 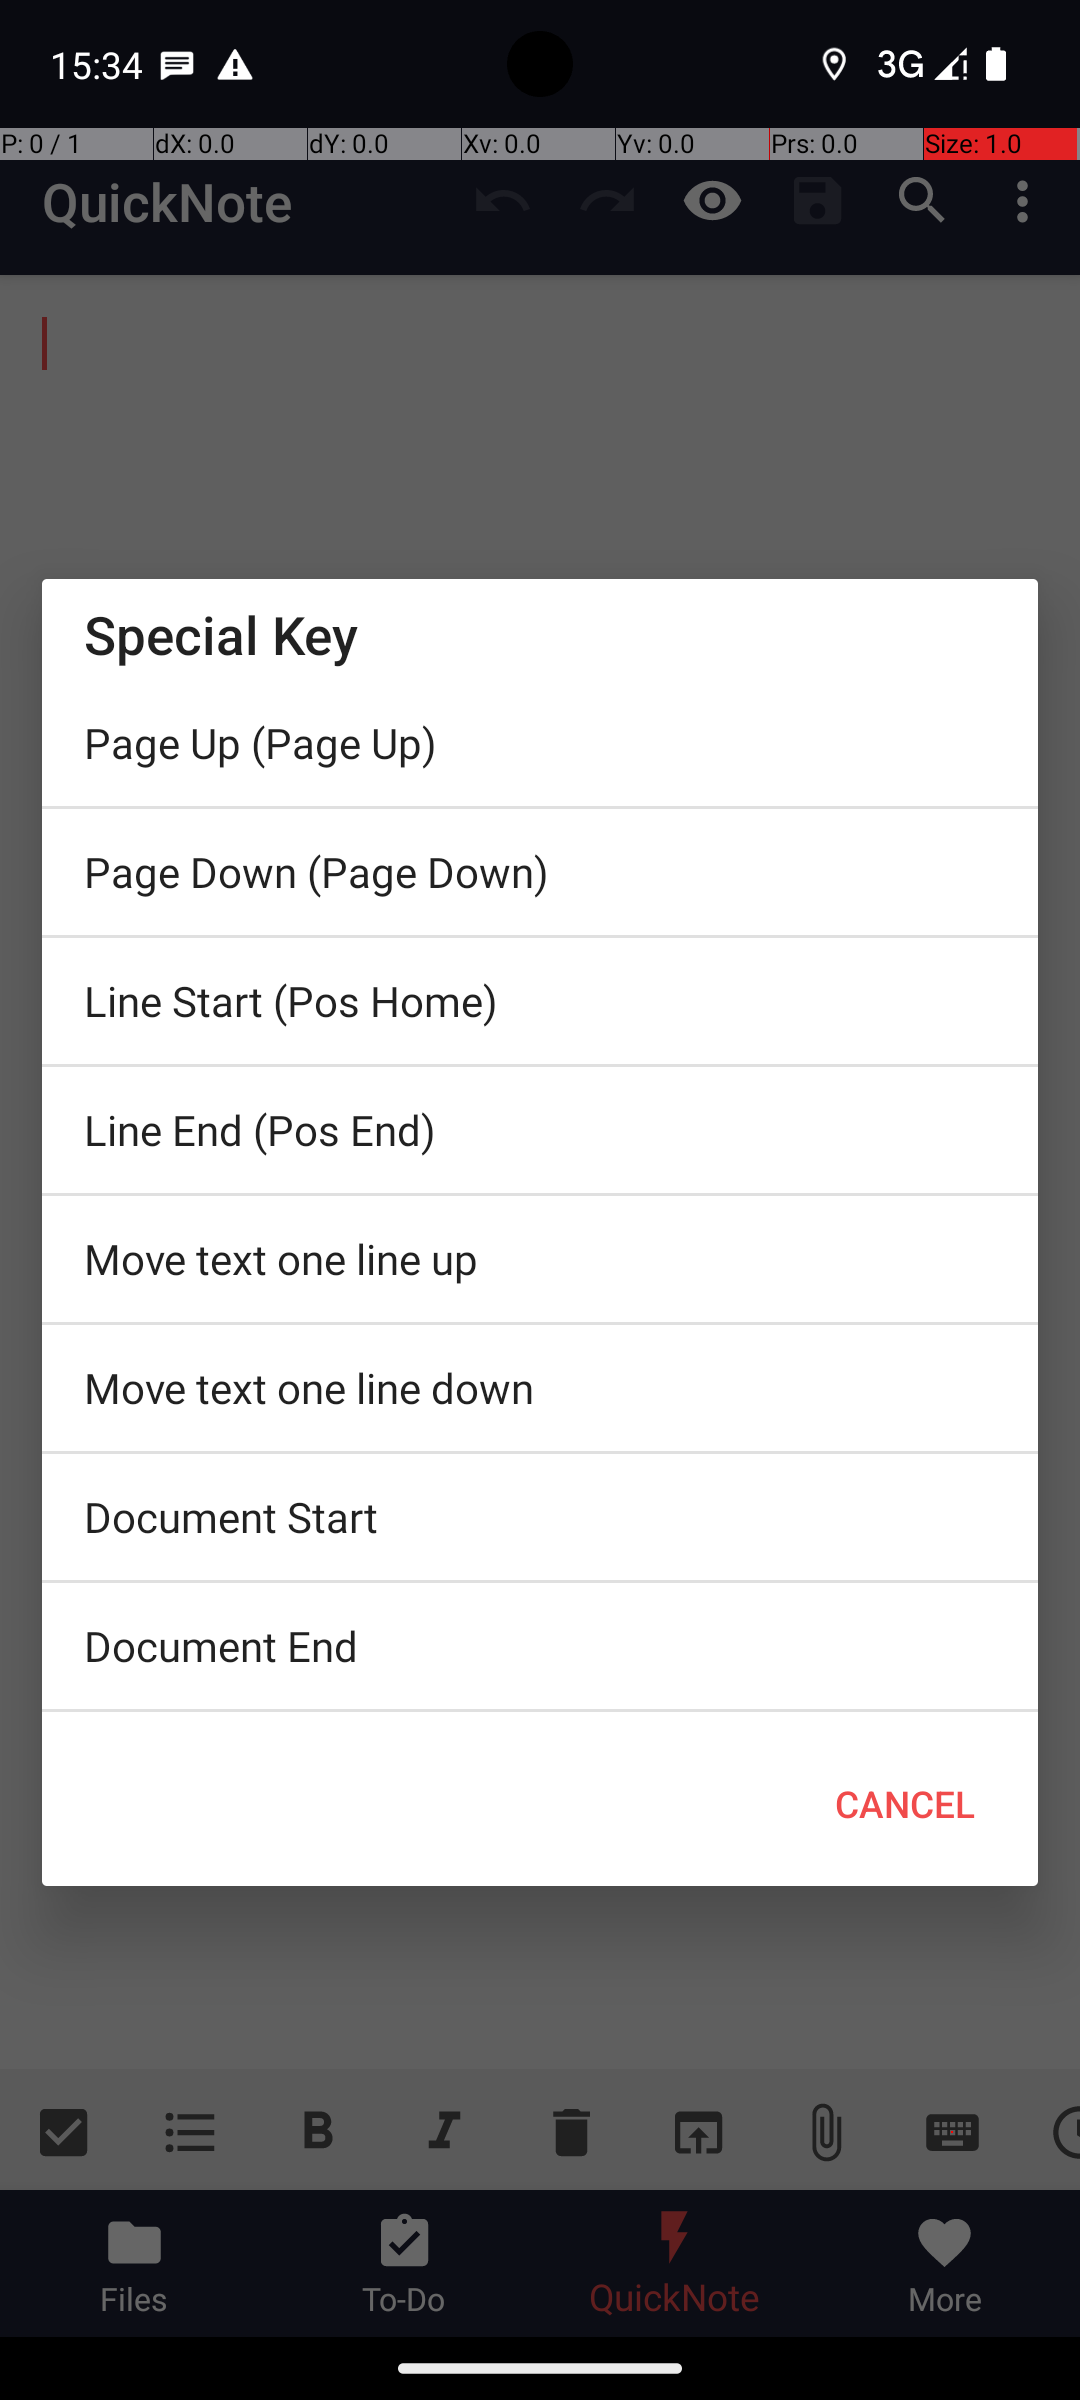 I want to click on Move text one line up, so click(x=540, y=1259).